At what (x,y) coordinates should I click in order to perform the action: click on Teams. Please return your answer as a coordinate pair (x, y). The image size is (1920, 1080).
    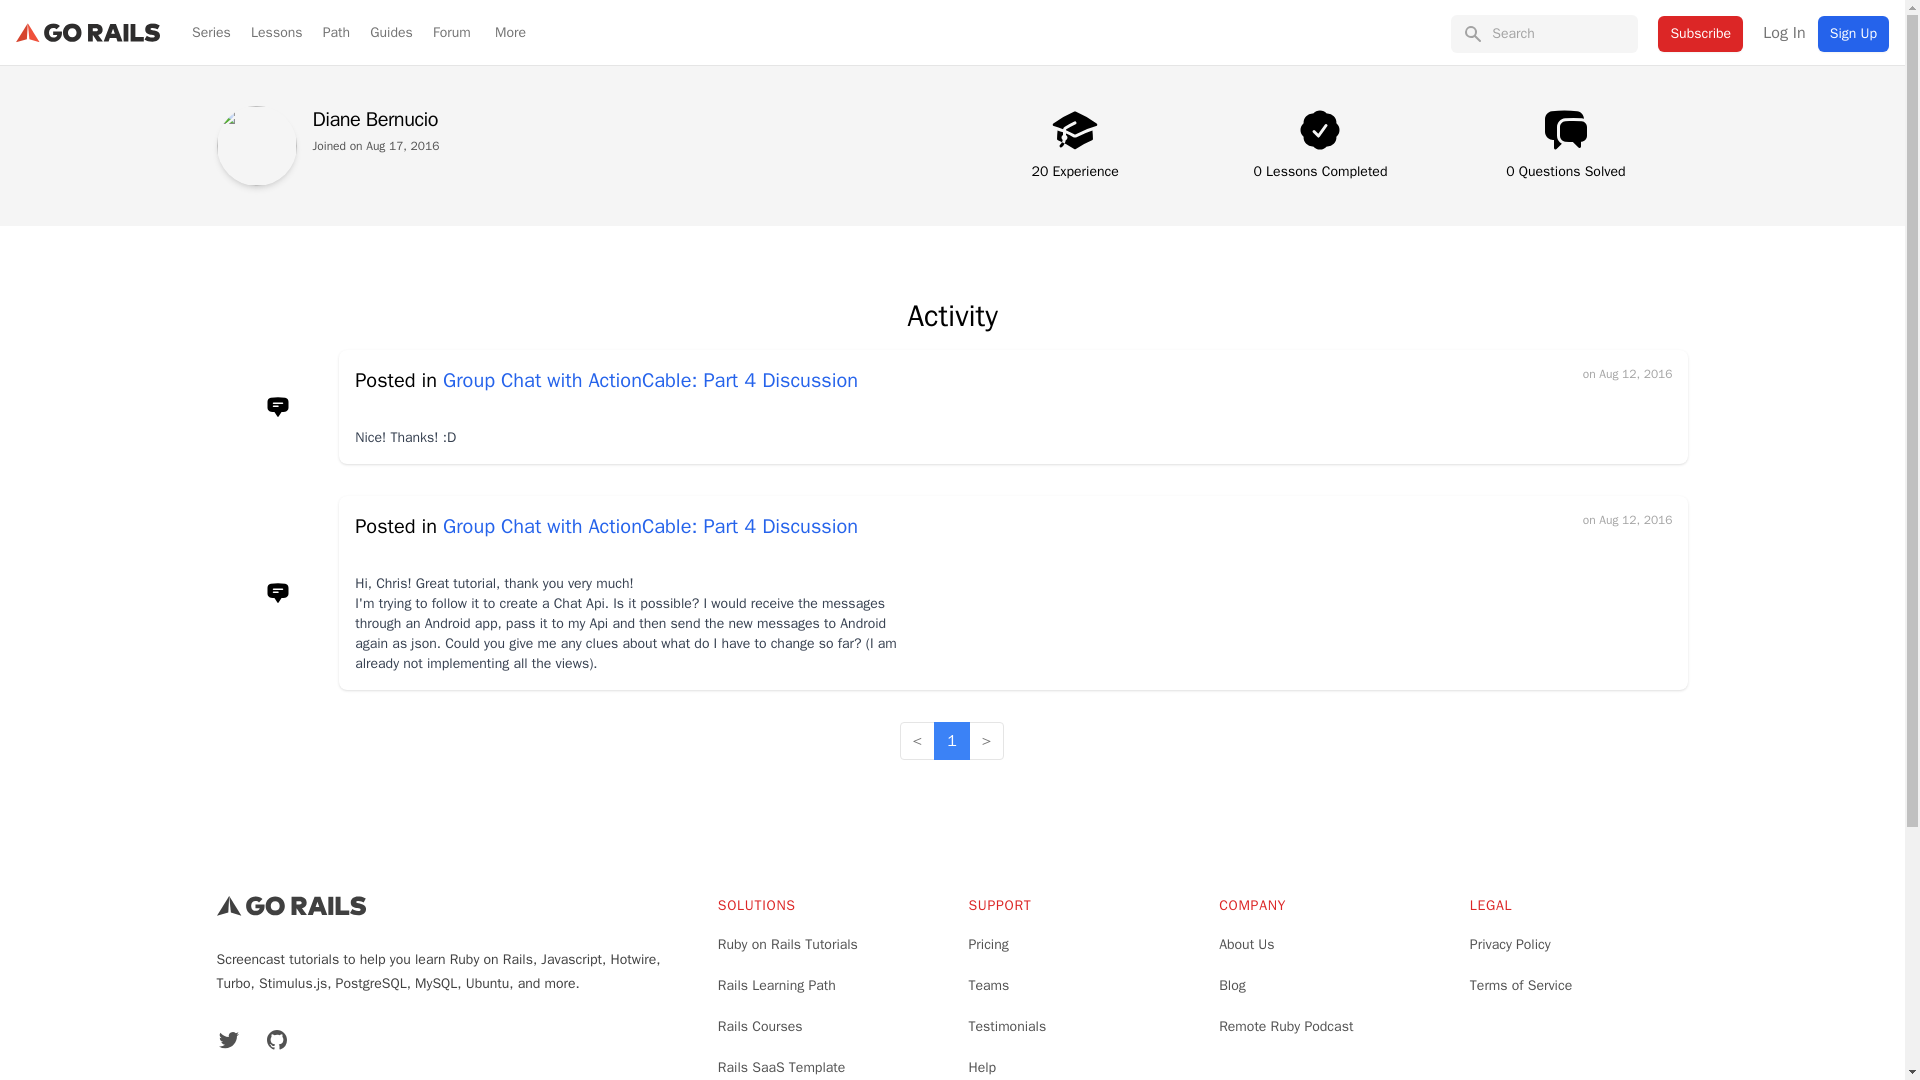
    Looking at the image, I should click on (988, 985).